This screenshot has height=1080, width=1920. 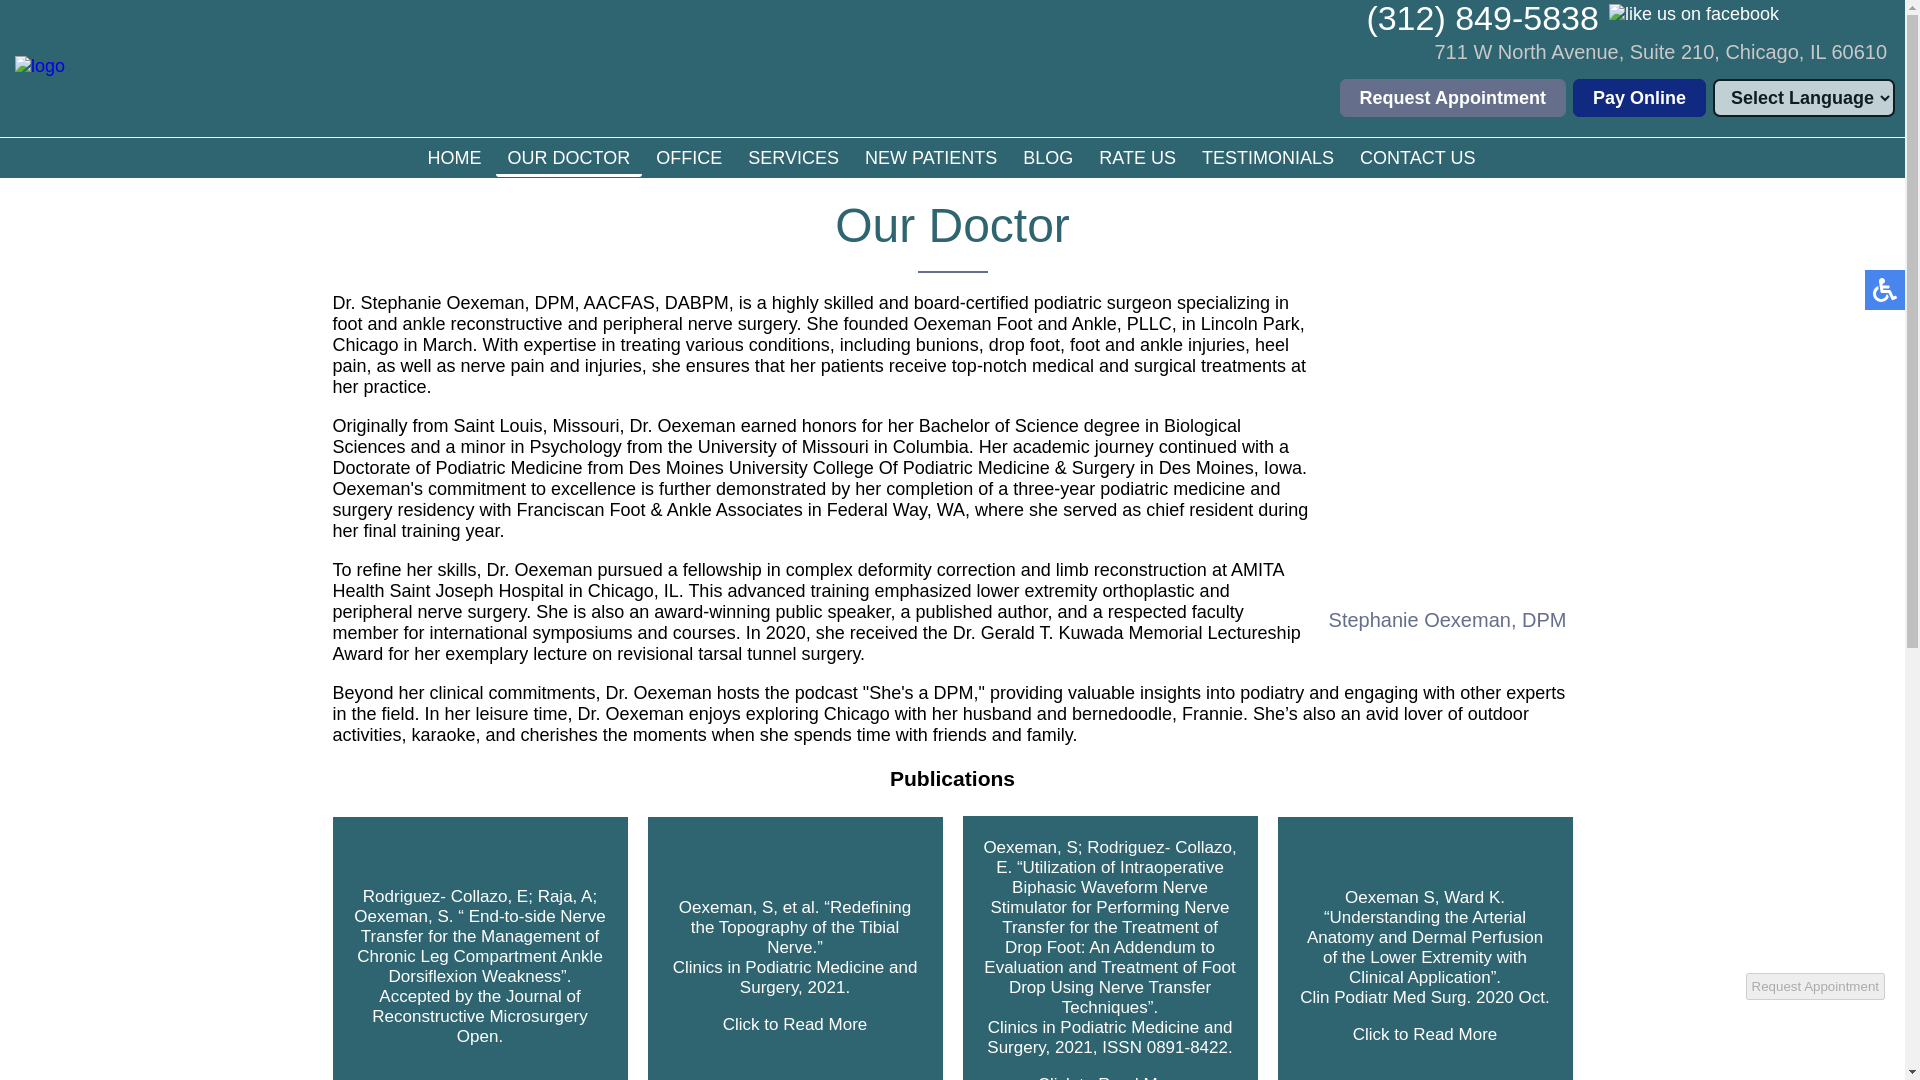 What do you see at coordinates (1453, 97) in the screenshot?
I see `Request Appointment` at bounding box center [1453, 97].